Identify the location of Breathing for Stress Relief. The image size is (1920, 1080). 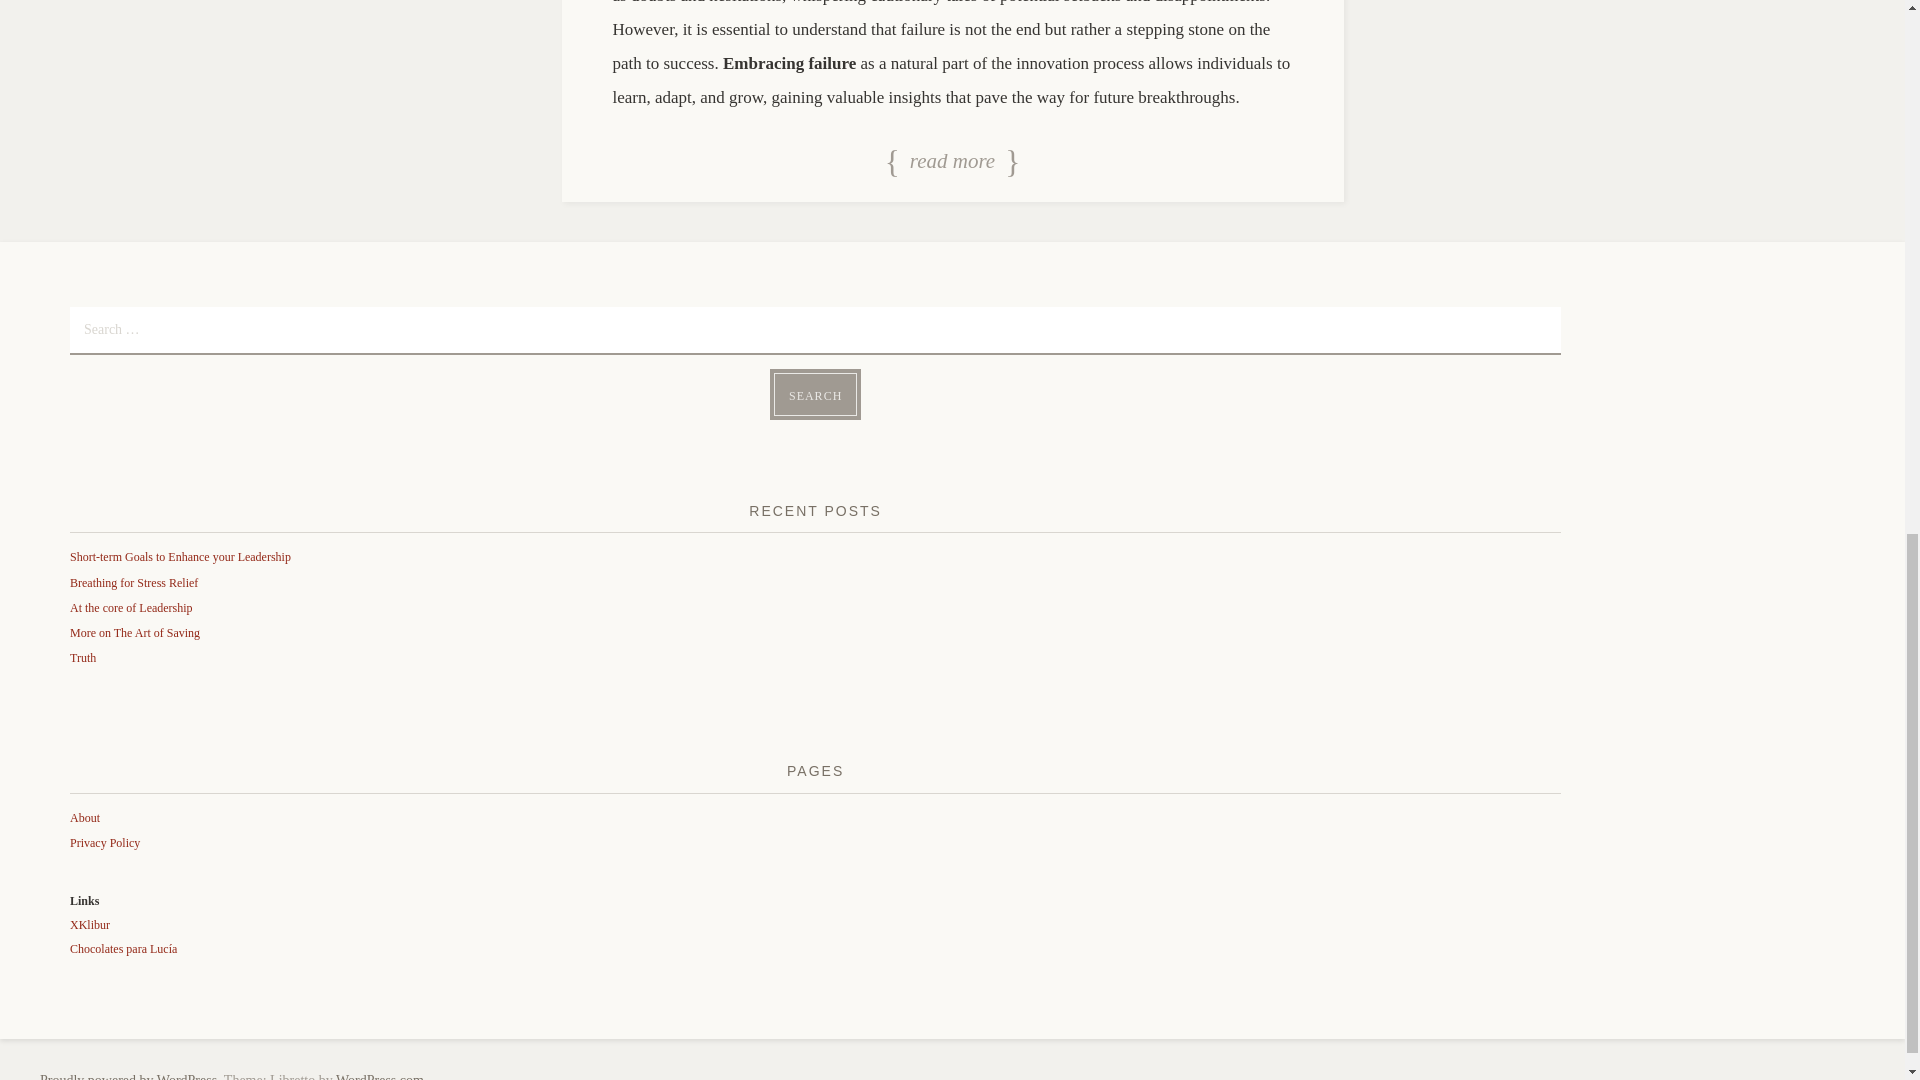
(133, 582).